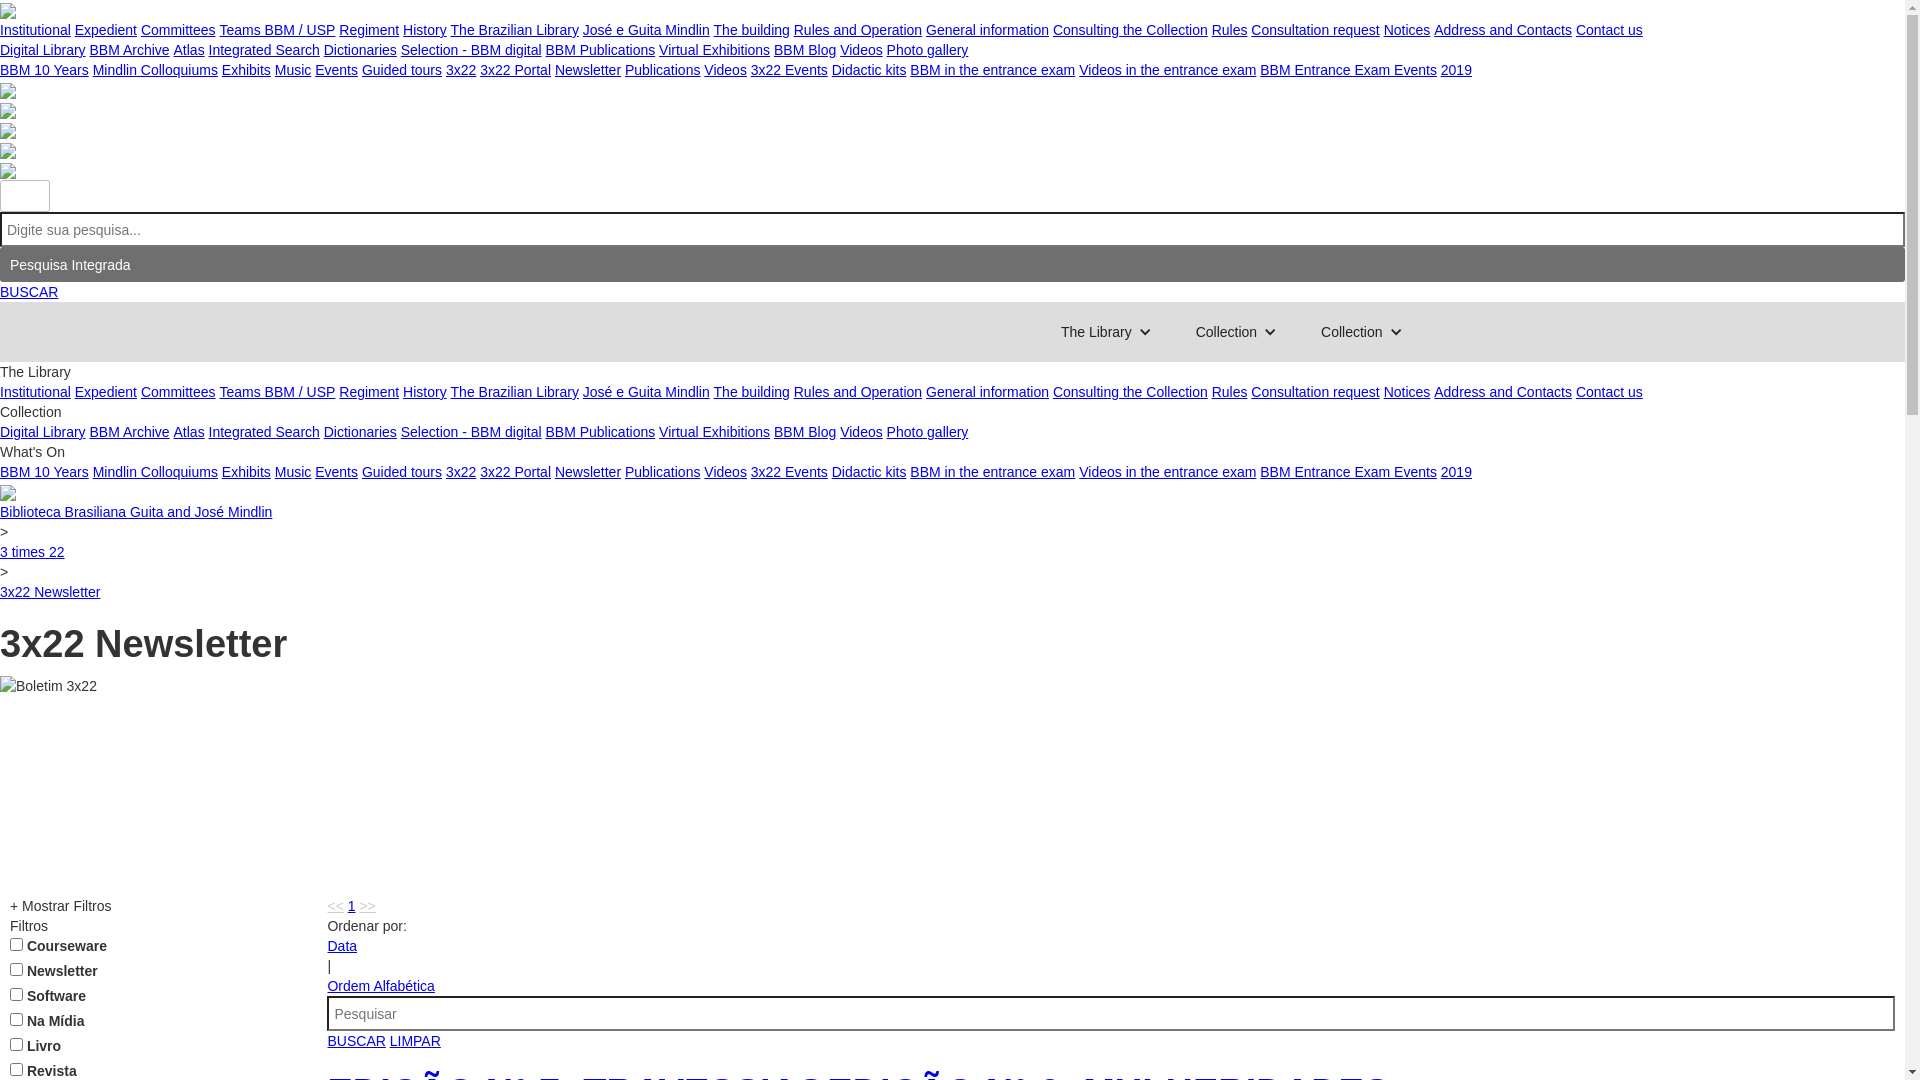  What do you see at coordinates (36, 30) in the screenshot?
I see `Institutional` at bounding box center [36, 30].